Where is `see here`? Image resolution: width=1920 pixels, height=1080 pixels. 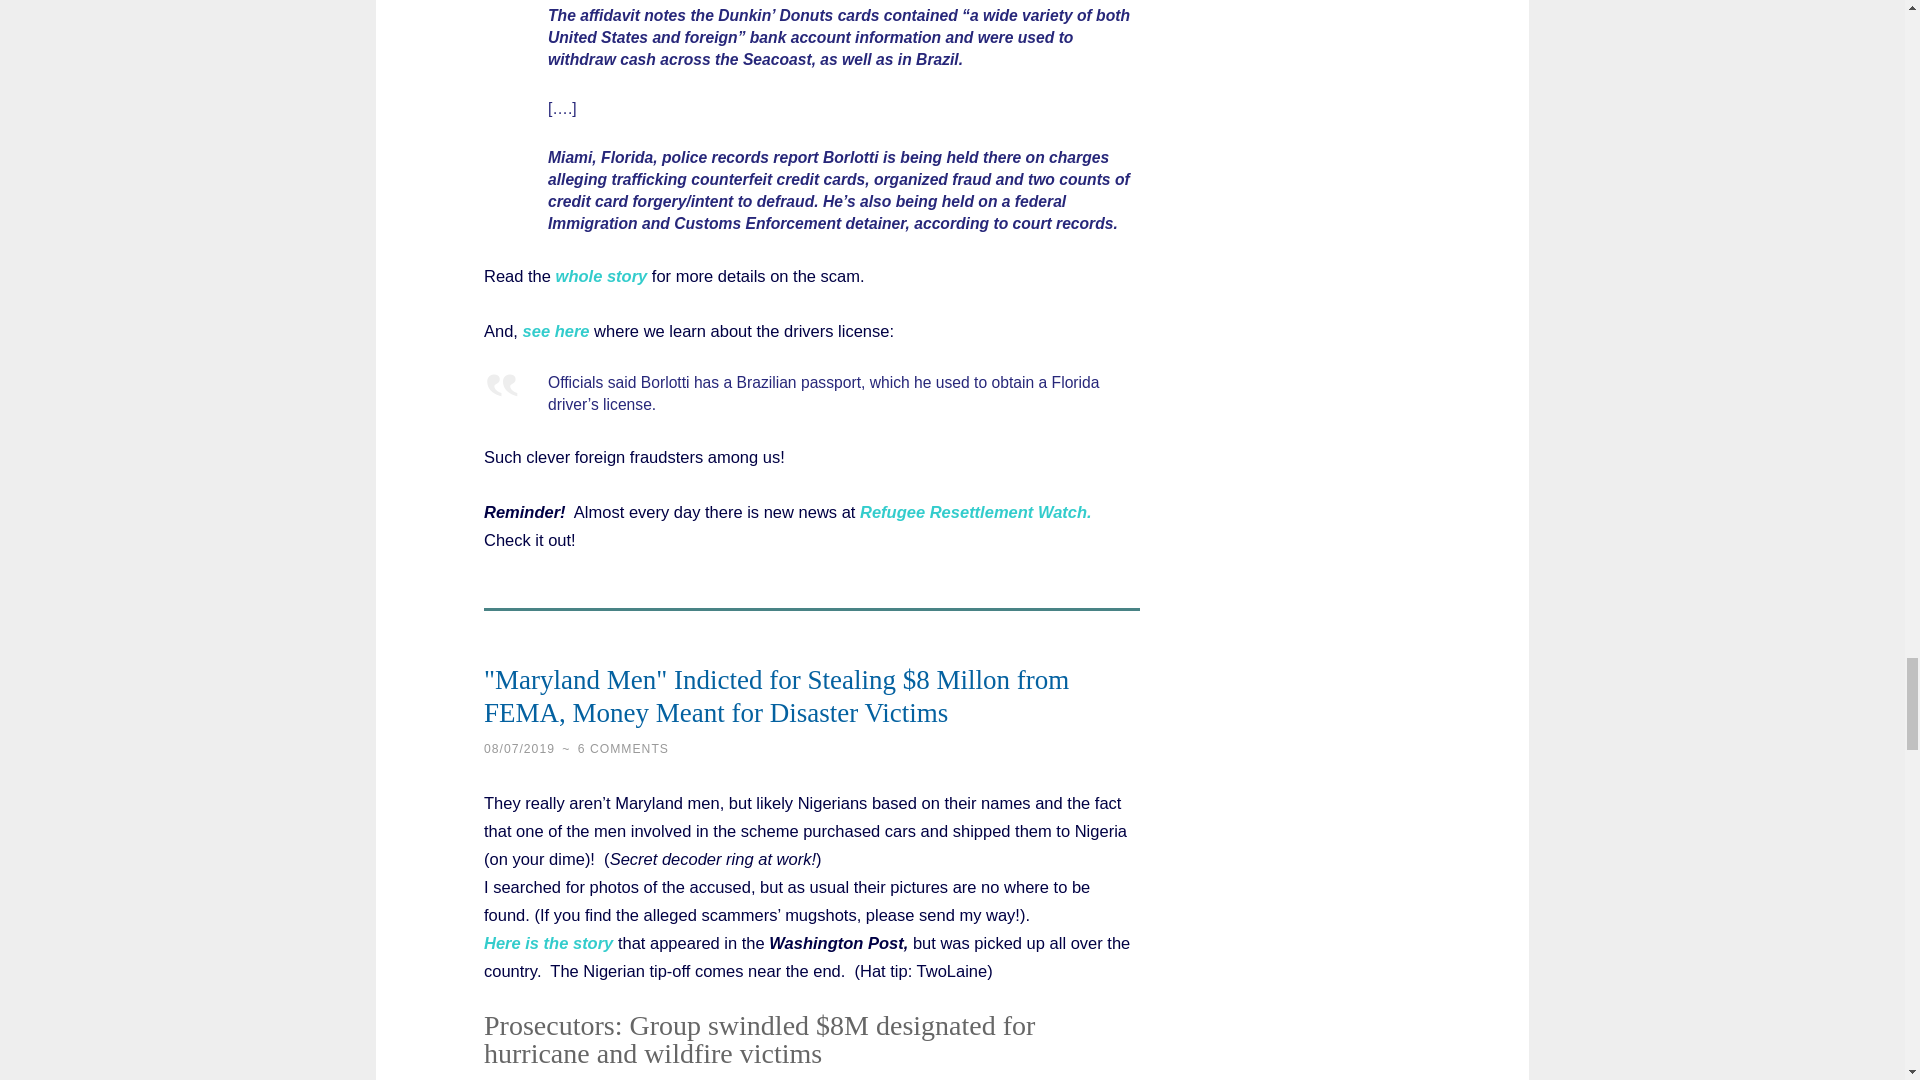 see here is located at coordinates (556, 330).